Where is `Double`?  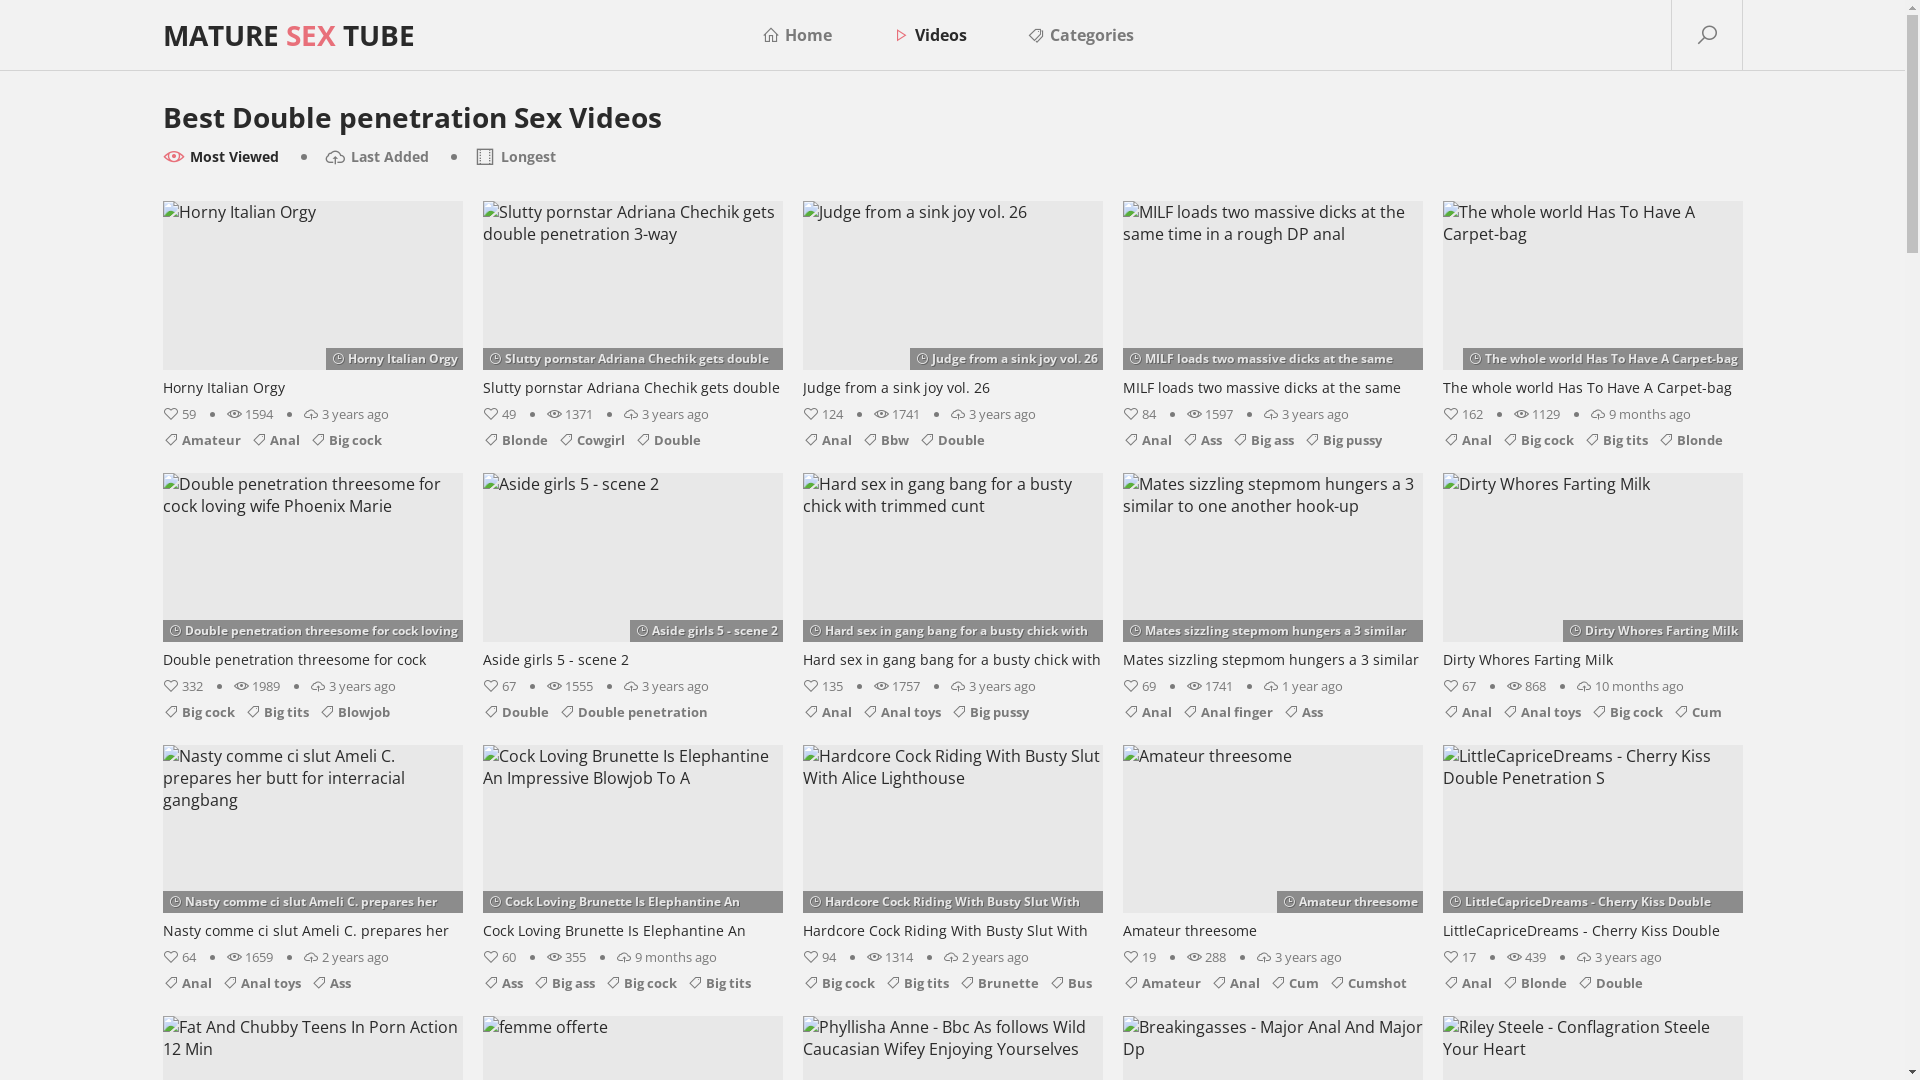
Double is located at coordinates (515, 711).